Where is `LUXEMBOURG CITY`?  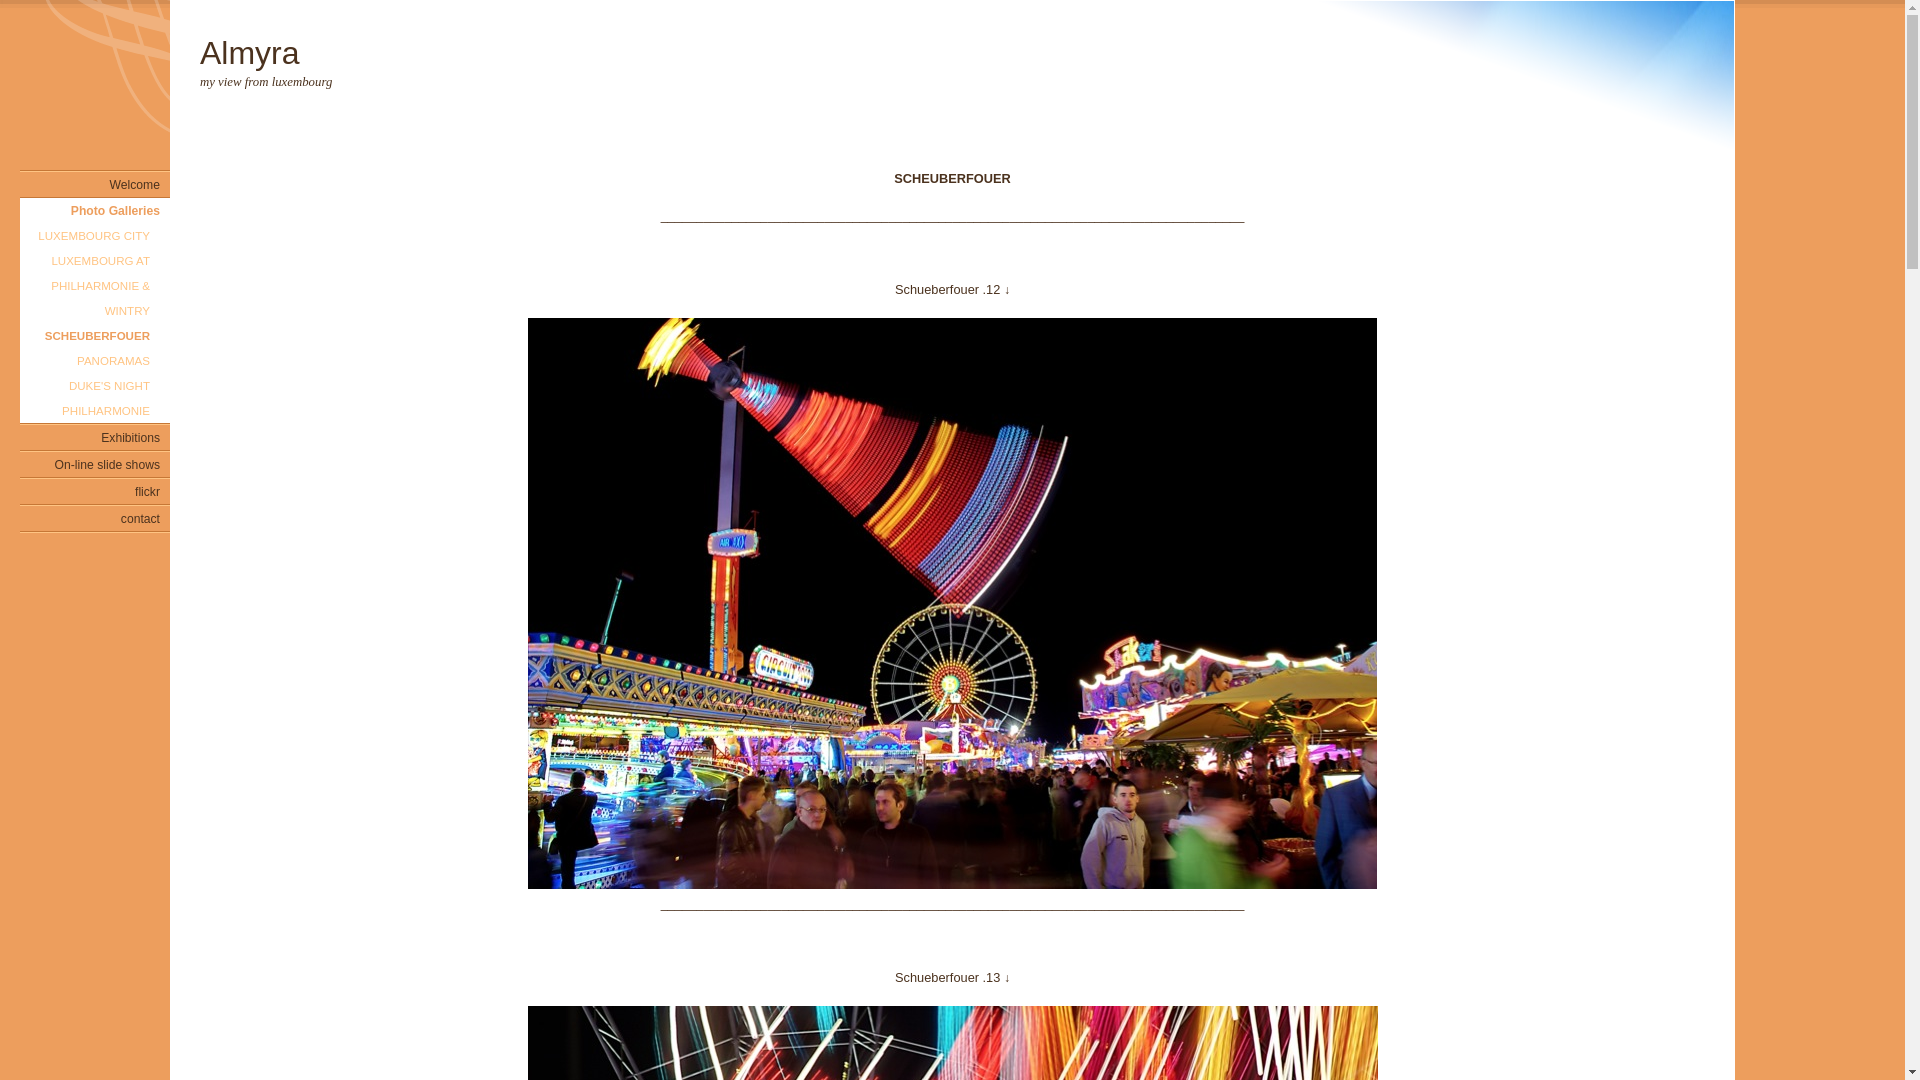
LUXEMBOURG CITY is located at coordinates (95, 236).